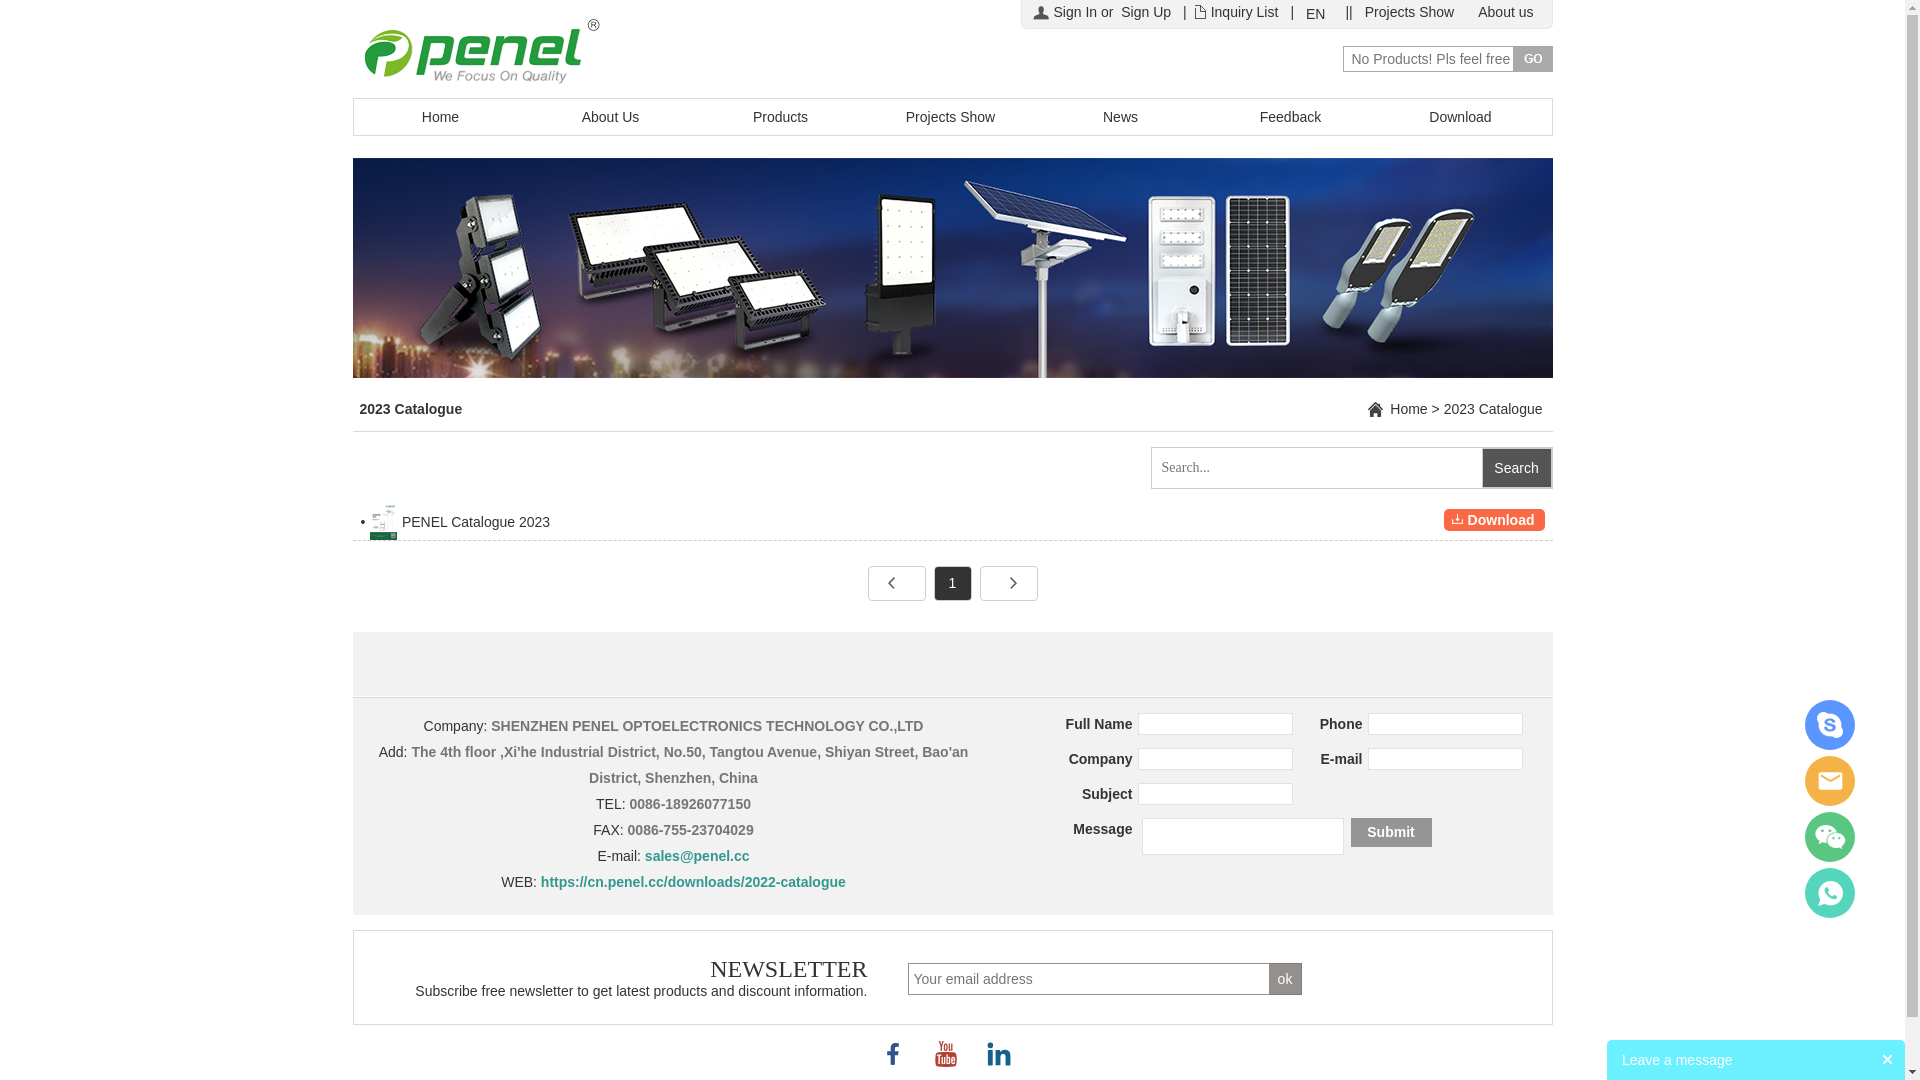 The height and width of the screenshot is (1080, 1920). Describe the element at coordinates (1245, 12) in the screenshot. I see `Inquiry List` at that location.